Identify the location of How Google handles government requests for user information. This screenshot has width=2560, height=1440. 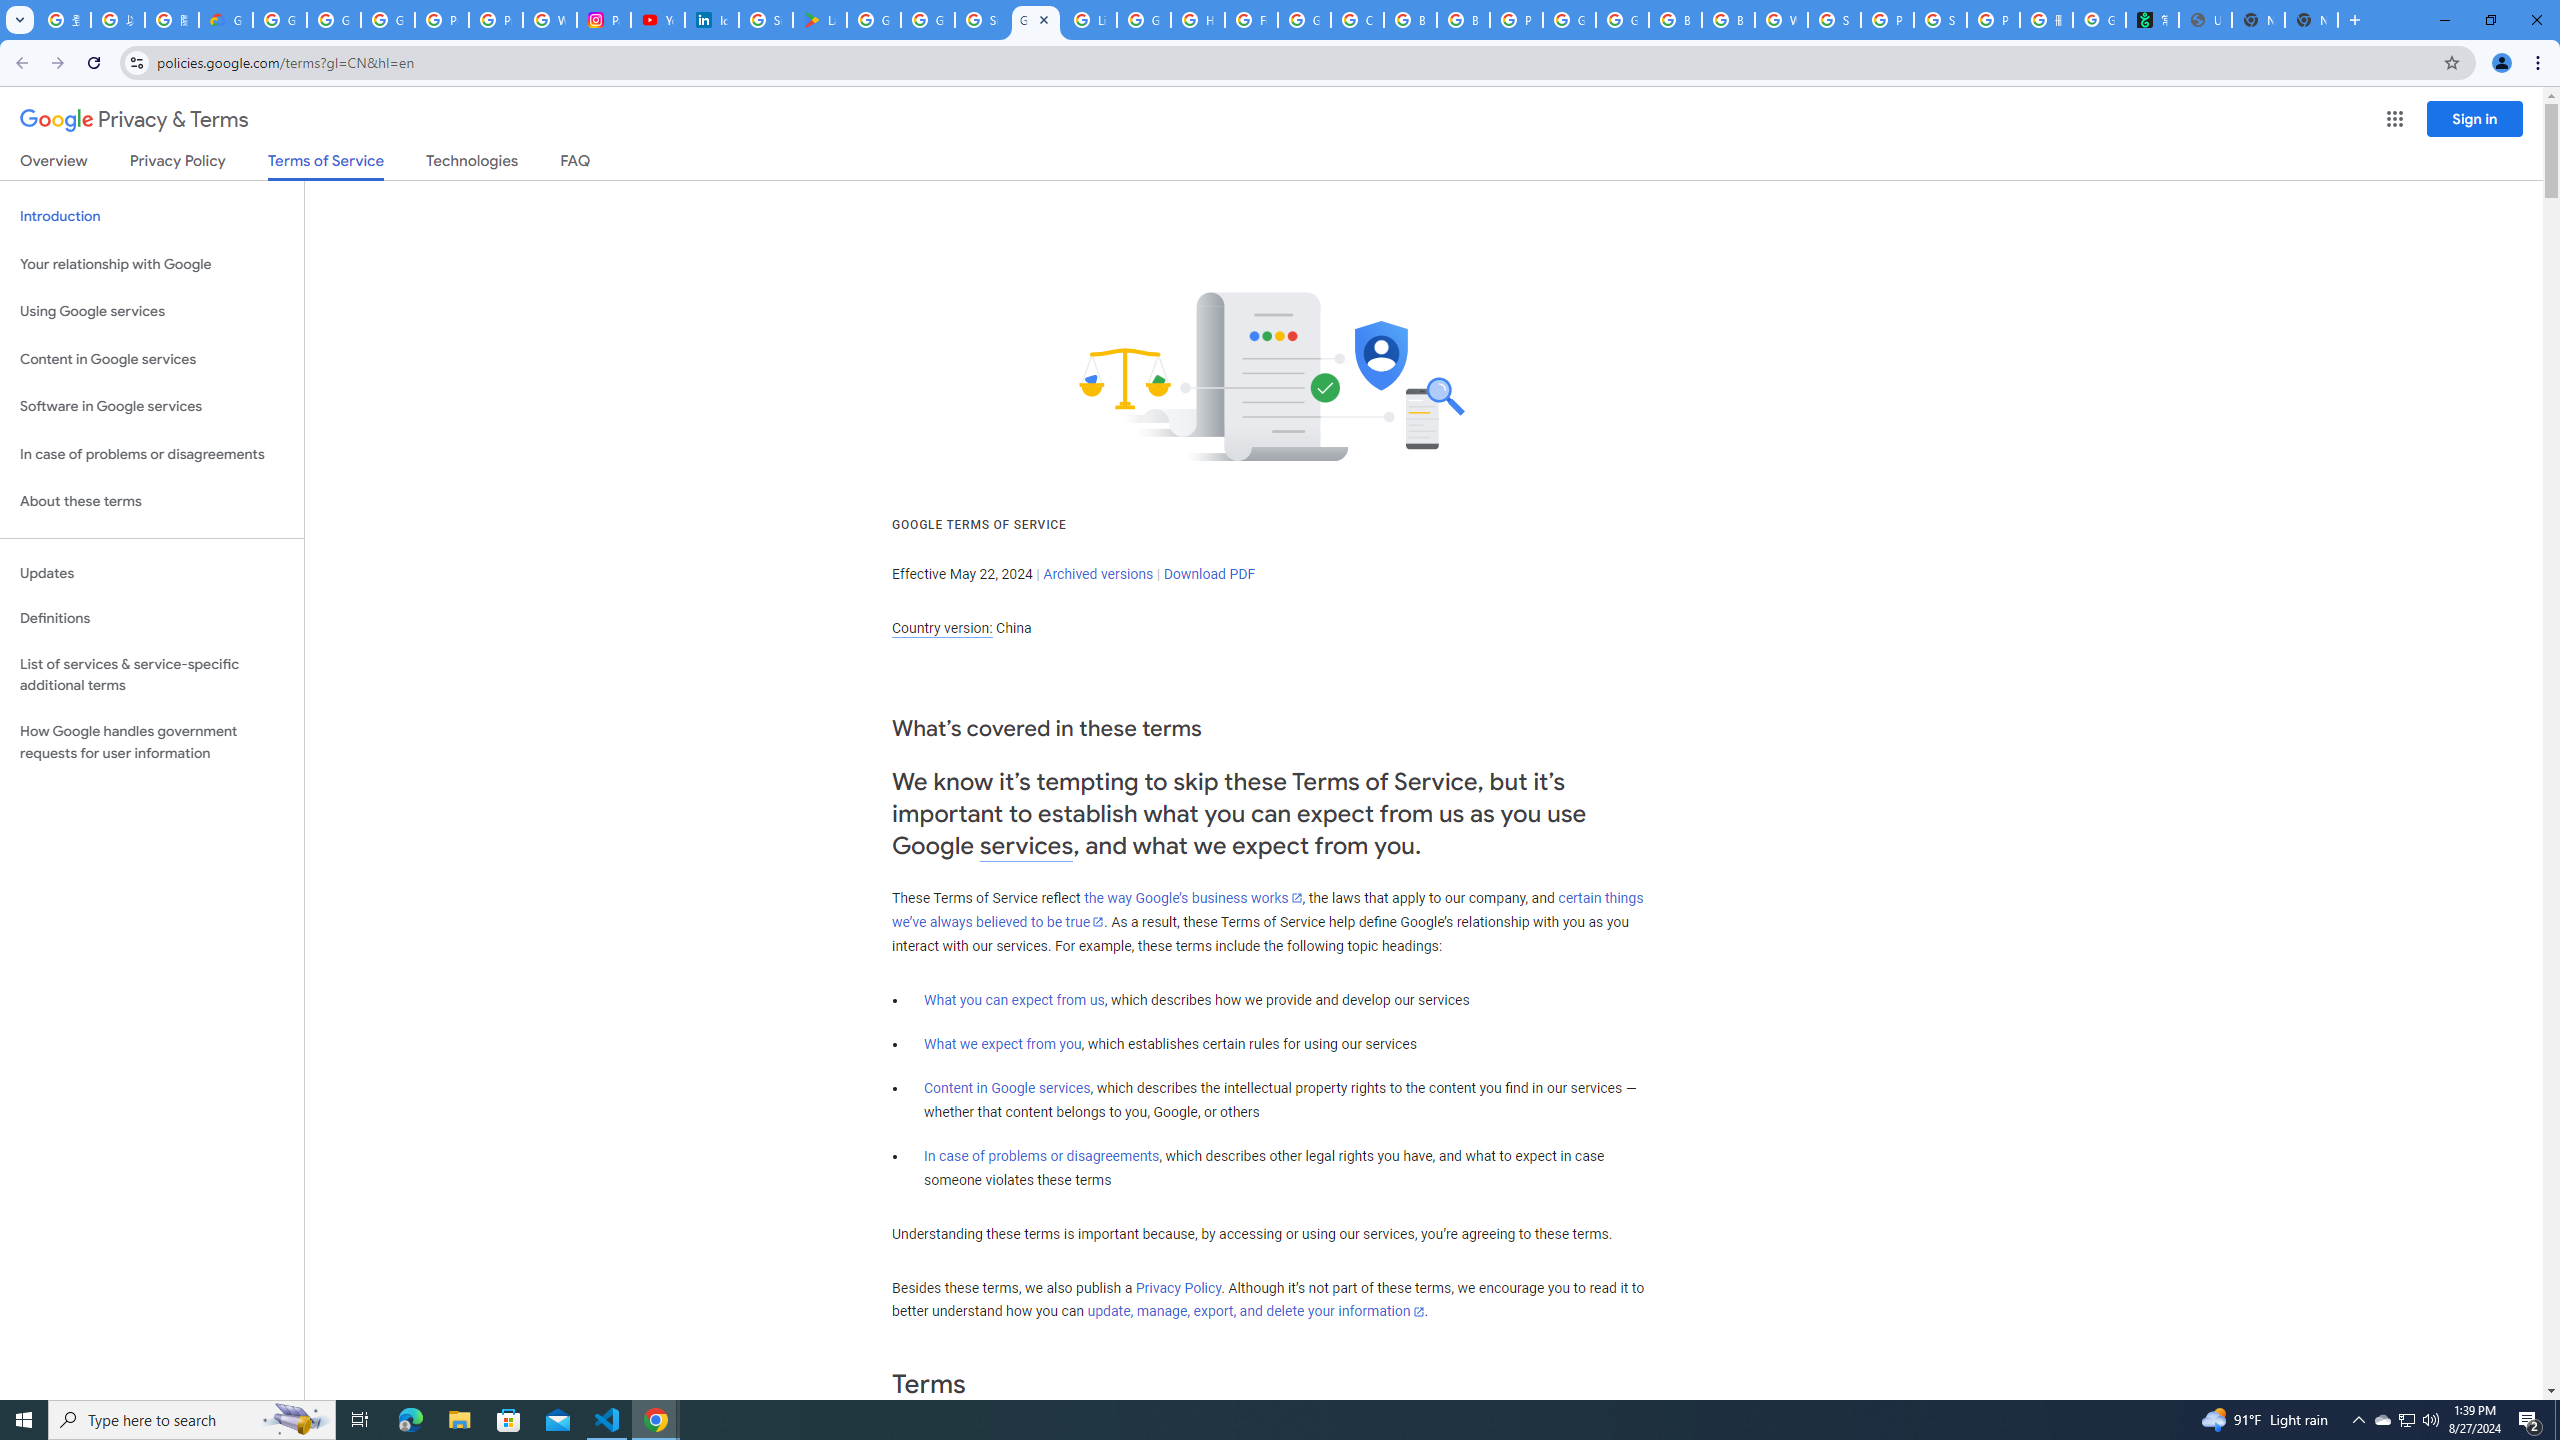
(152, 742).